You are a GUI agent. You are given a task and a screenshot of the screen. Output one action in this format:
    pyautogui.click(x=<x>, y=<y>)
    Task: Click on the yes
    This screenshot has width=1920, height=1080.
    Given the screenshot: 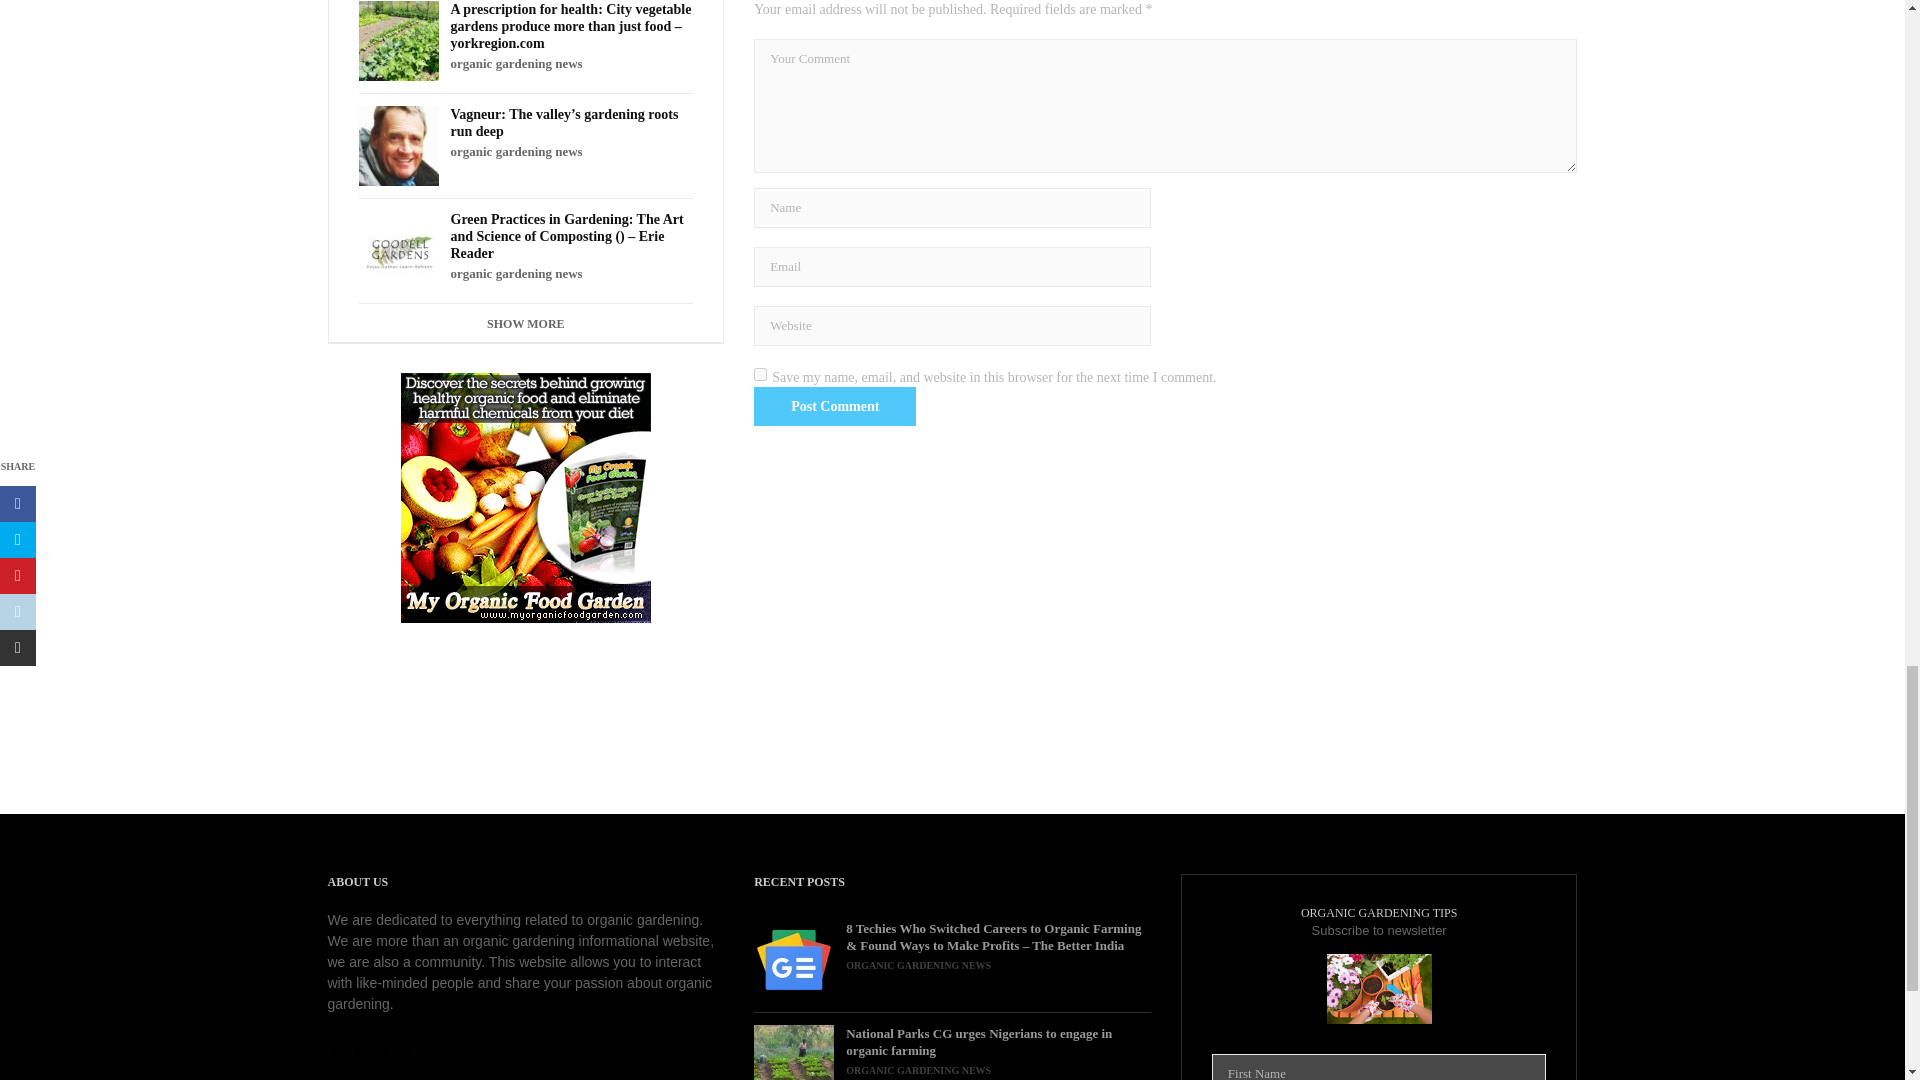 What is the action you would take?
    pyautogui.click(x=760, y=374)
    